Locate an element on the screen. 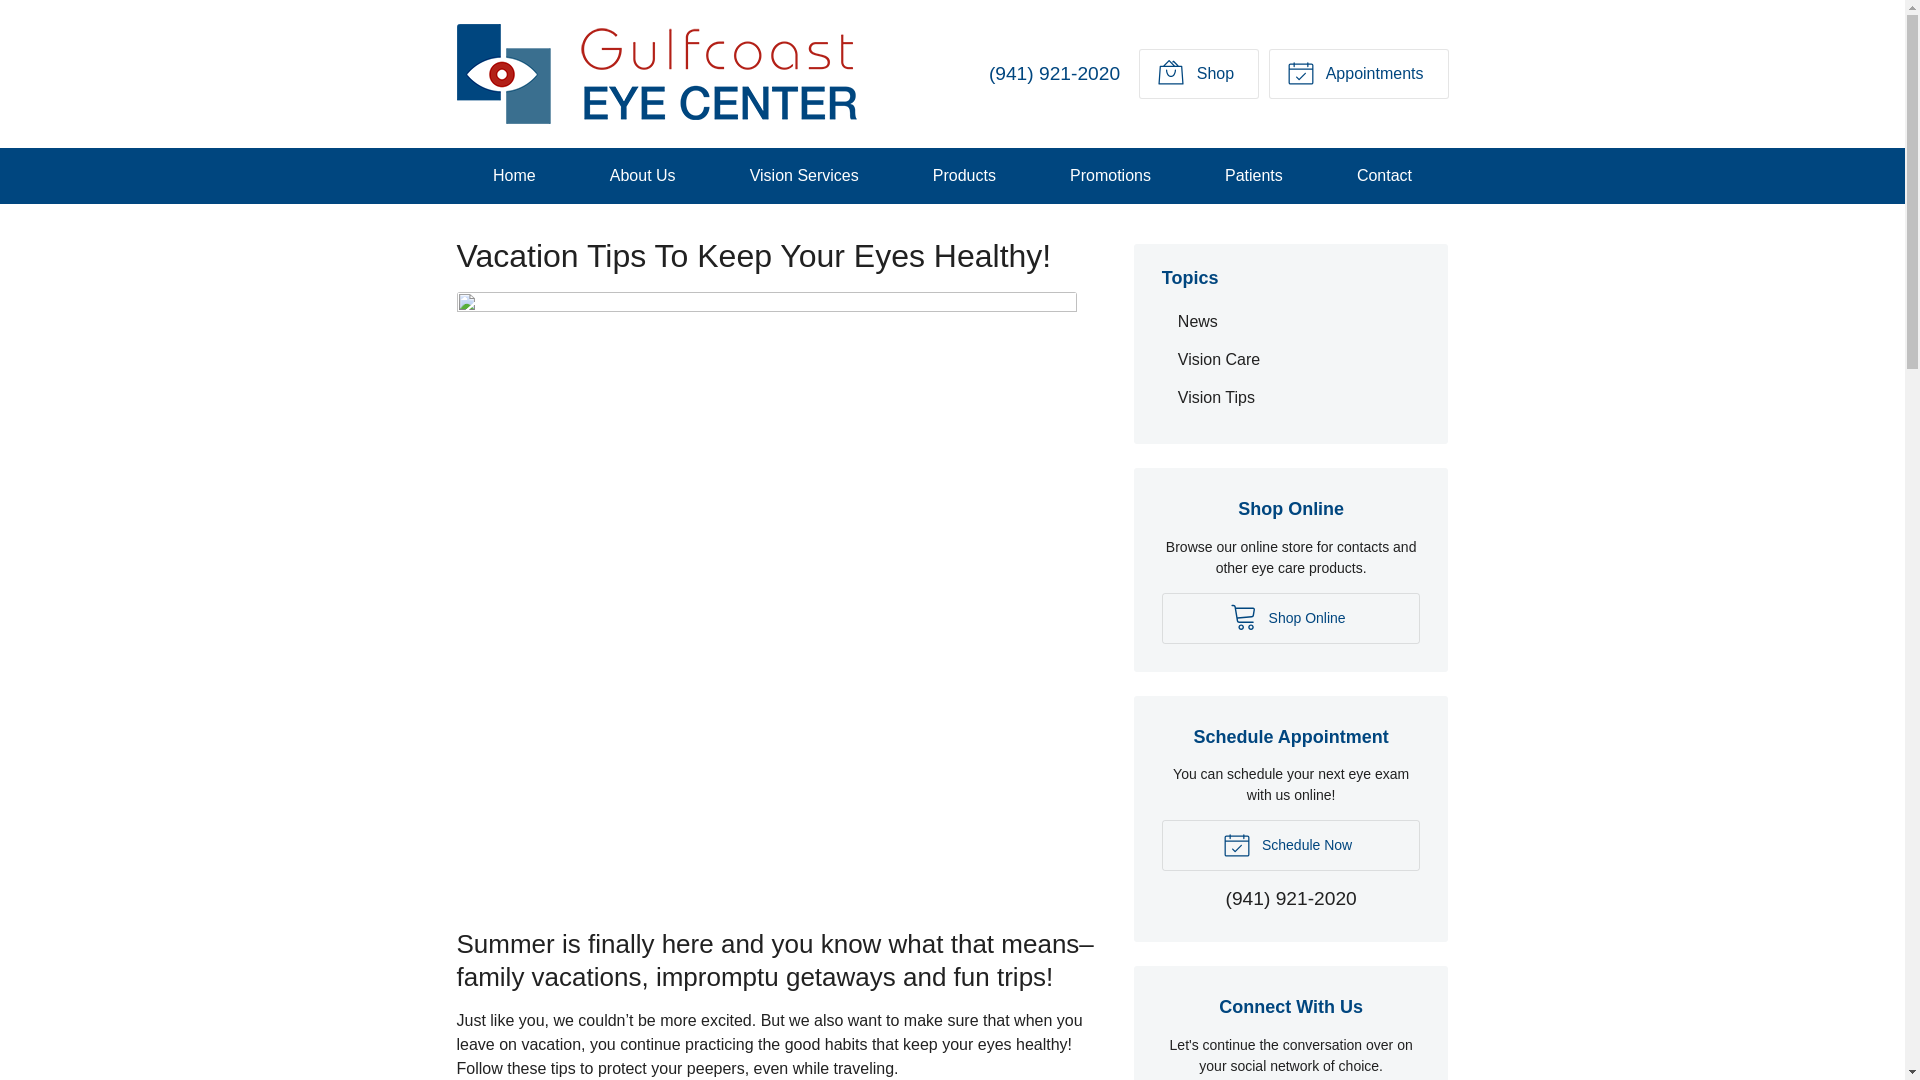  Home is located at coordinates (514, 176).